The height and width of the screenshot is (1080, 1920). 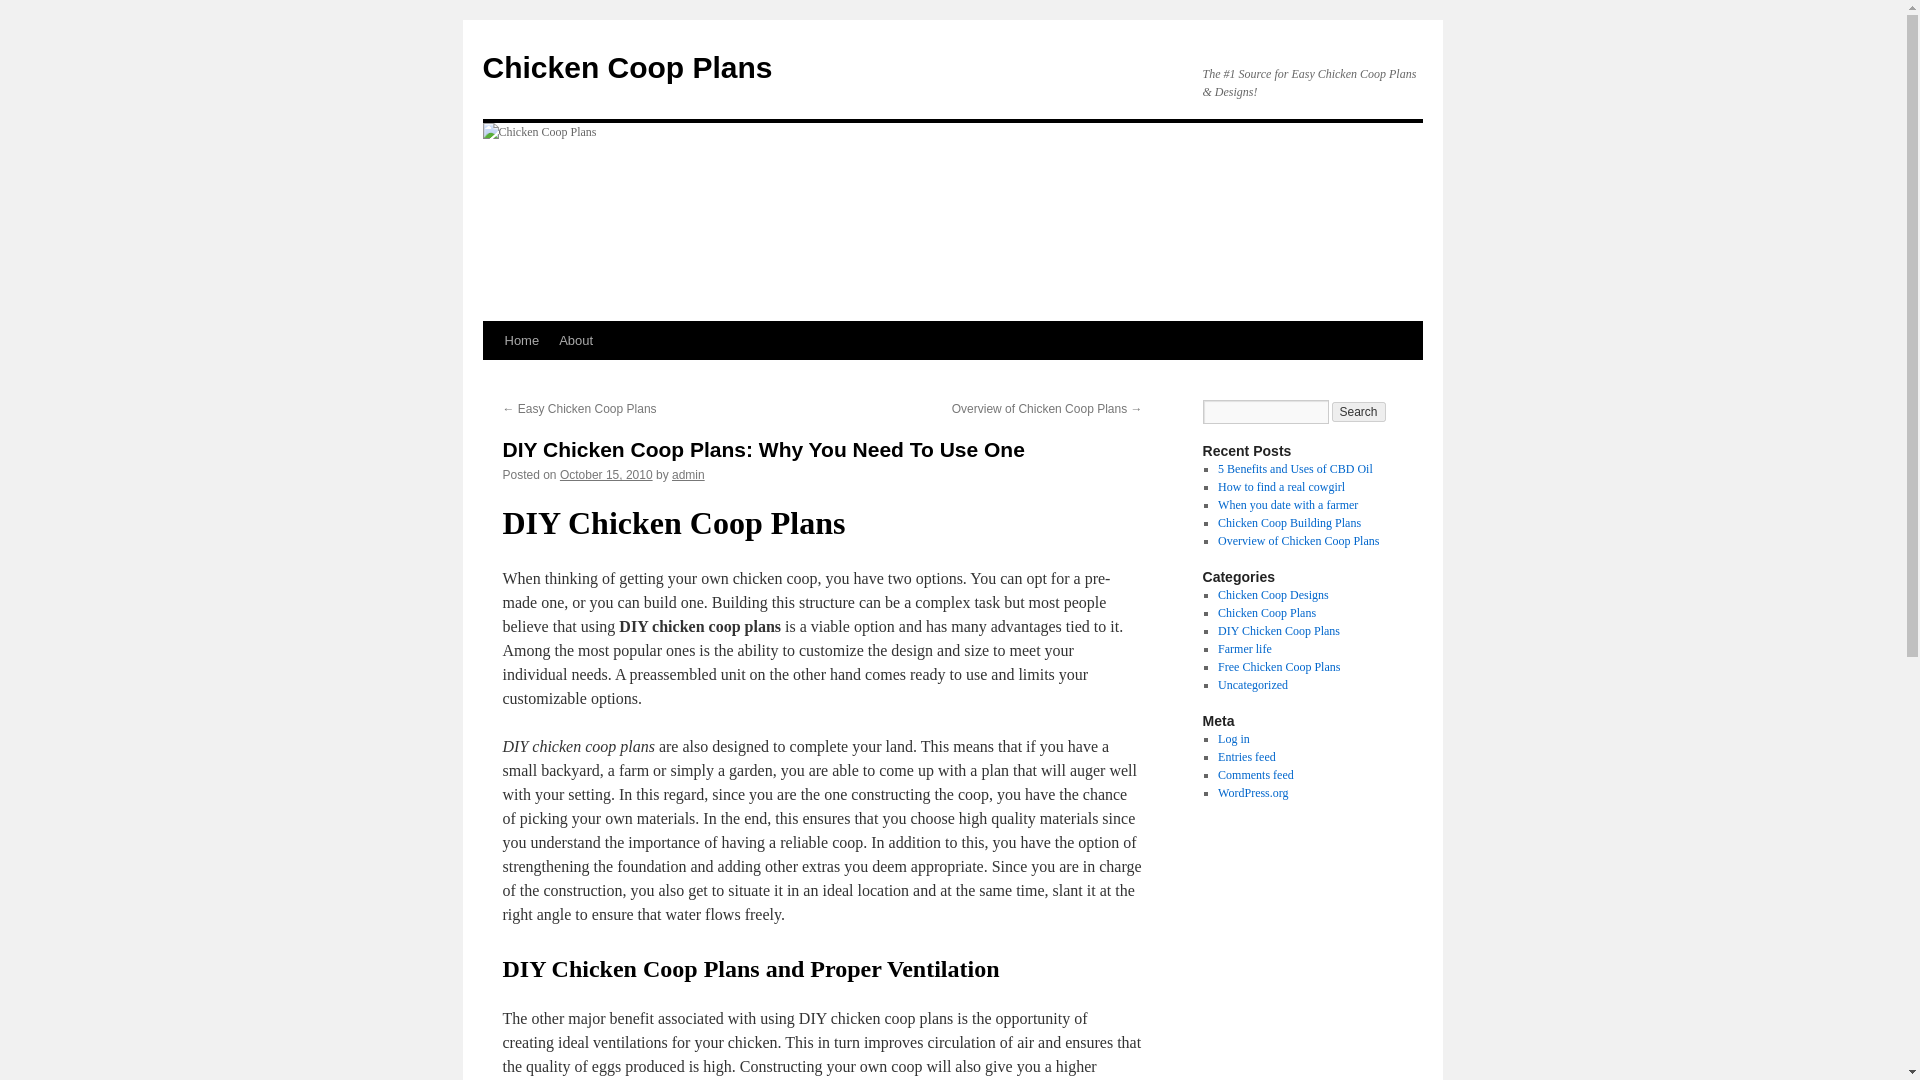 I want to click on Home, so click(x=521, y=340).